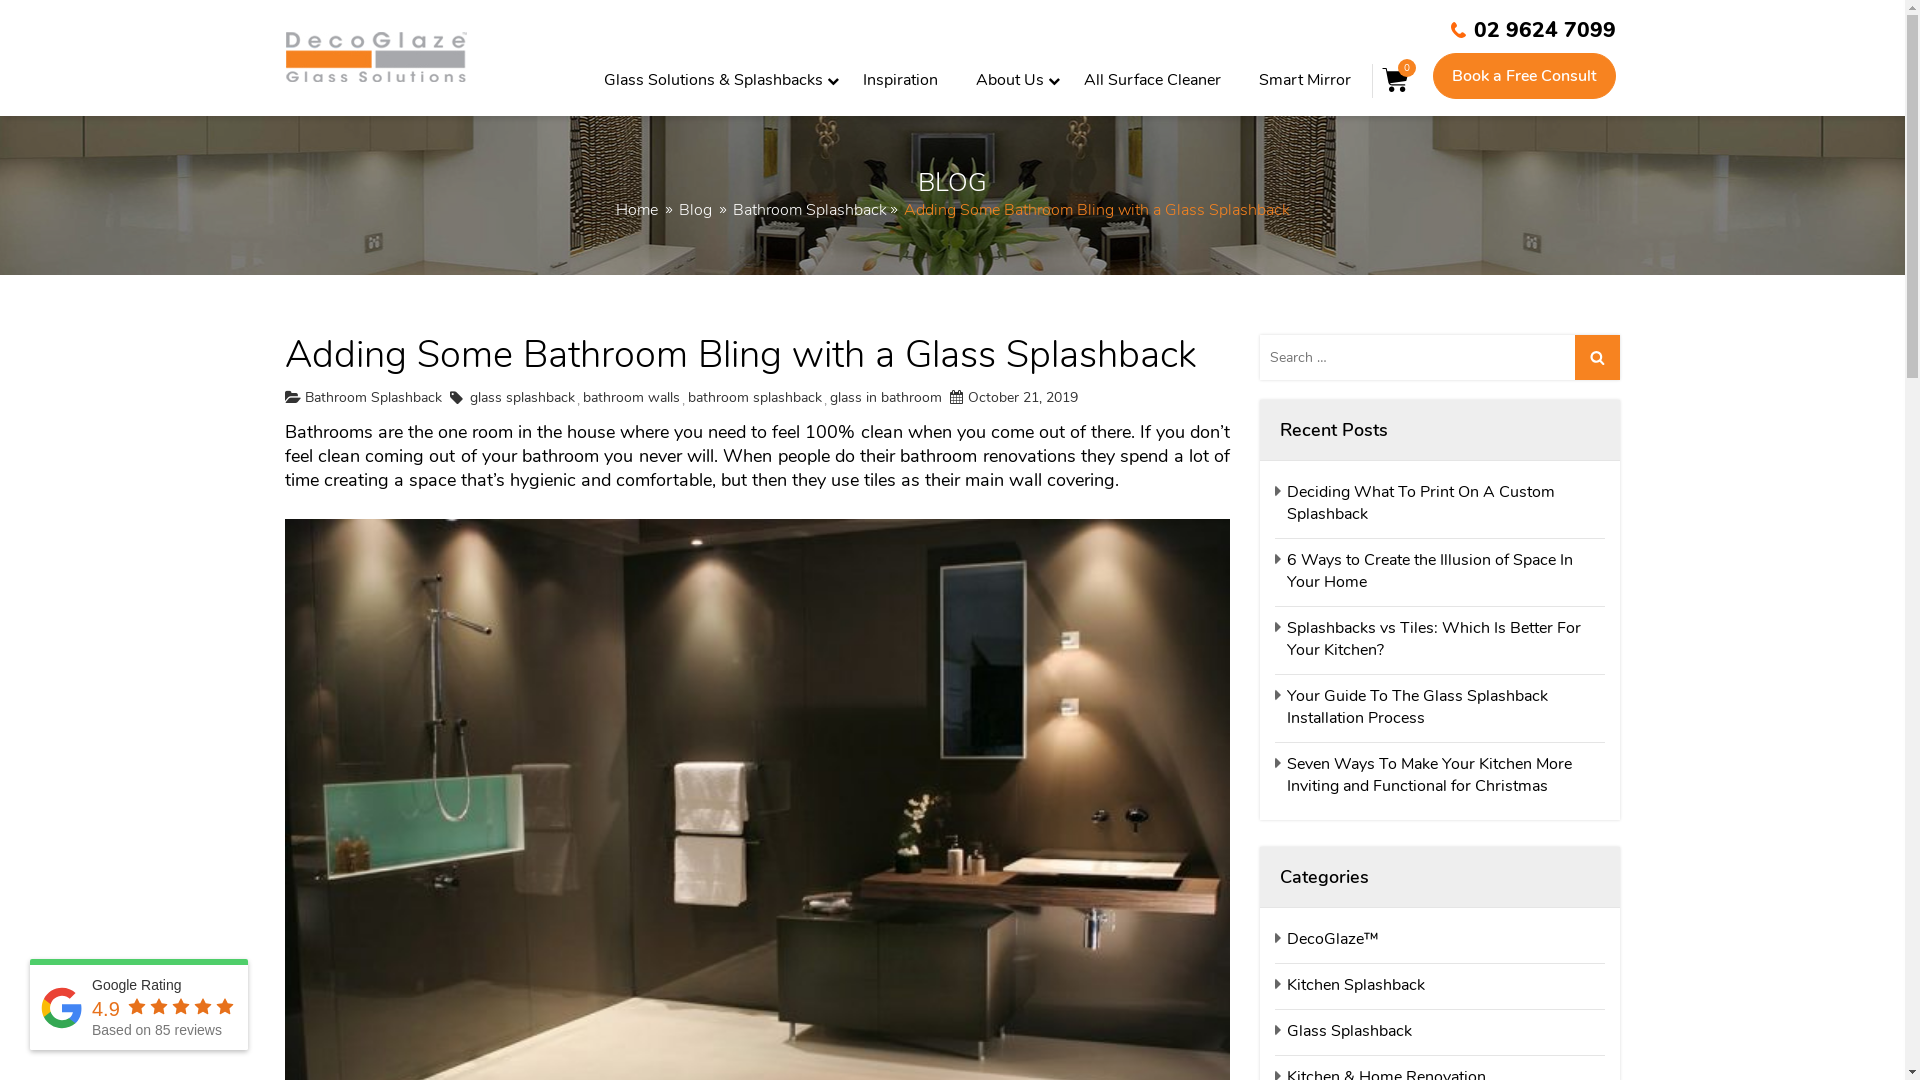 The width and height of the screenshot is (1920, 1080). Describe the element at coordinates (1396, 79) in the screenshot. I see `0` at that location.